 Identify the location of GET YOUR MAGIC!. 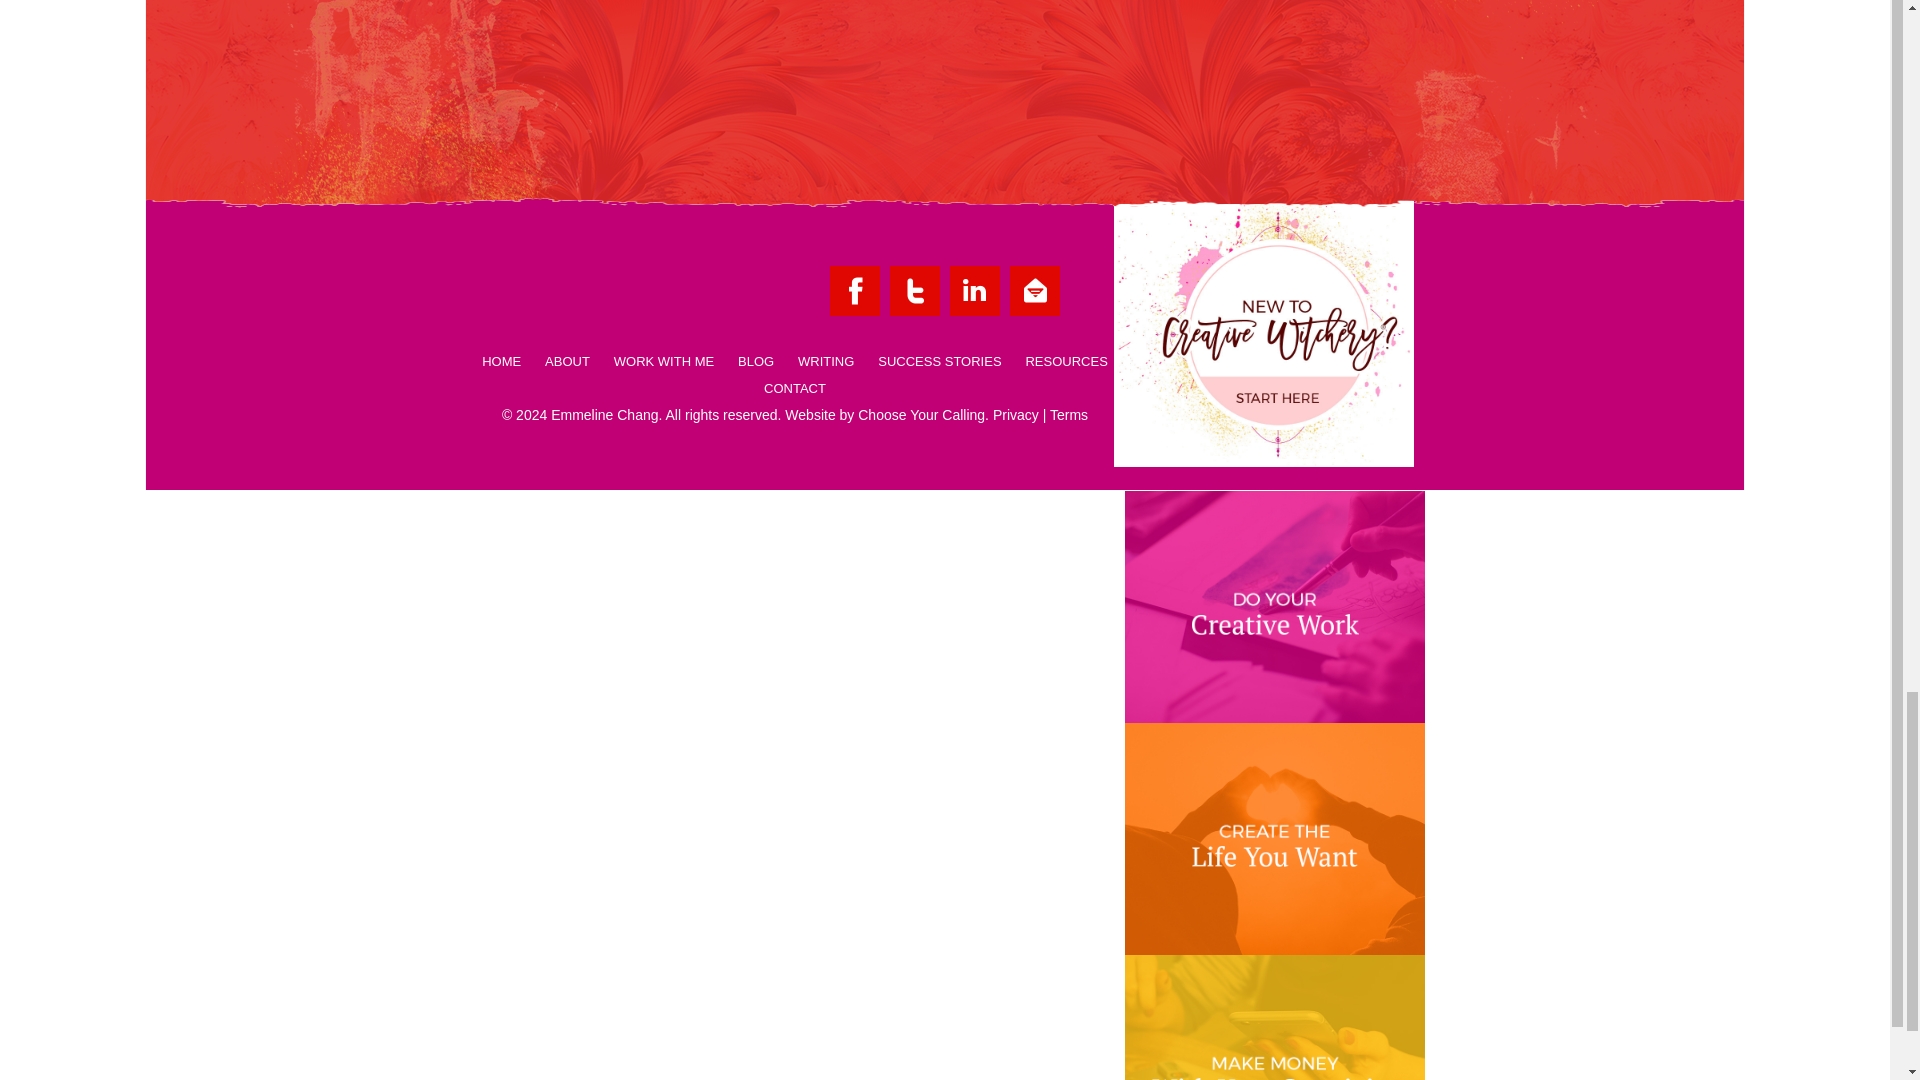
(1246, 120).